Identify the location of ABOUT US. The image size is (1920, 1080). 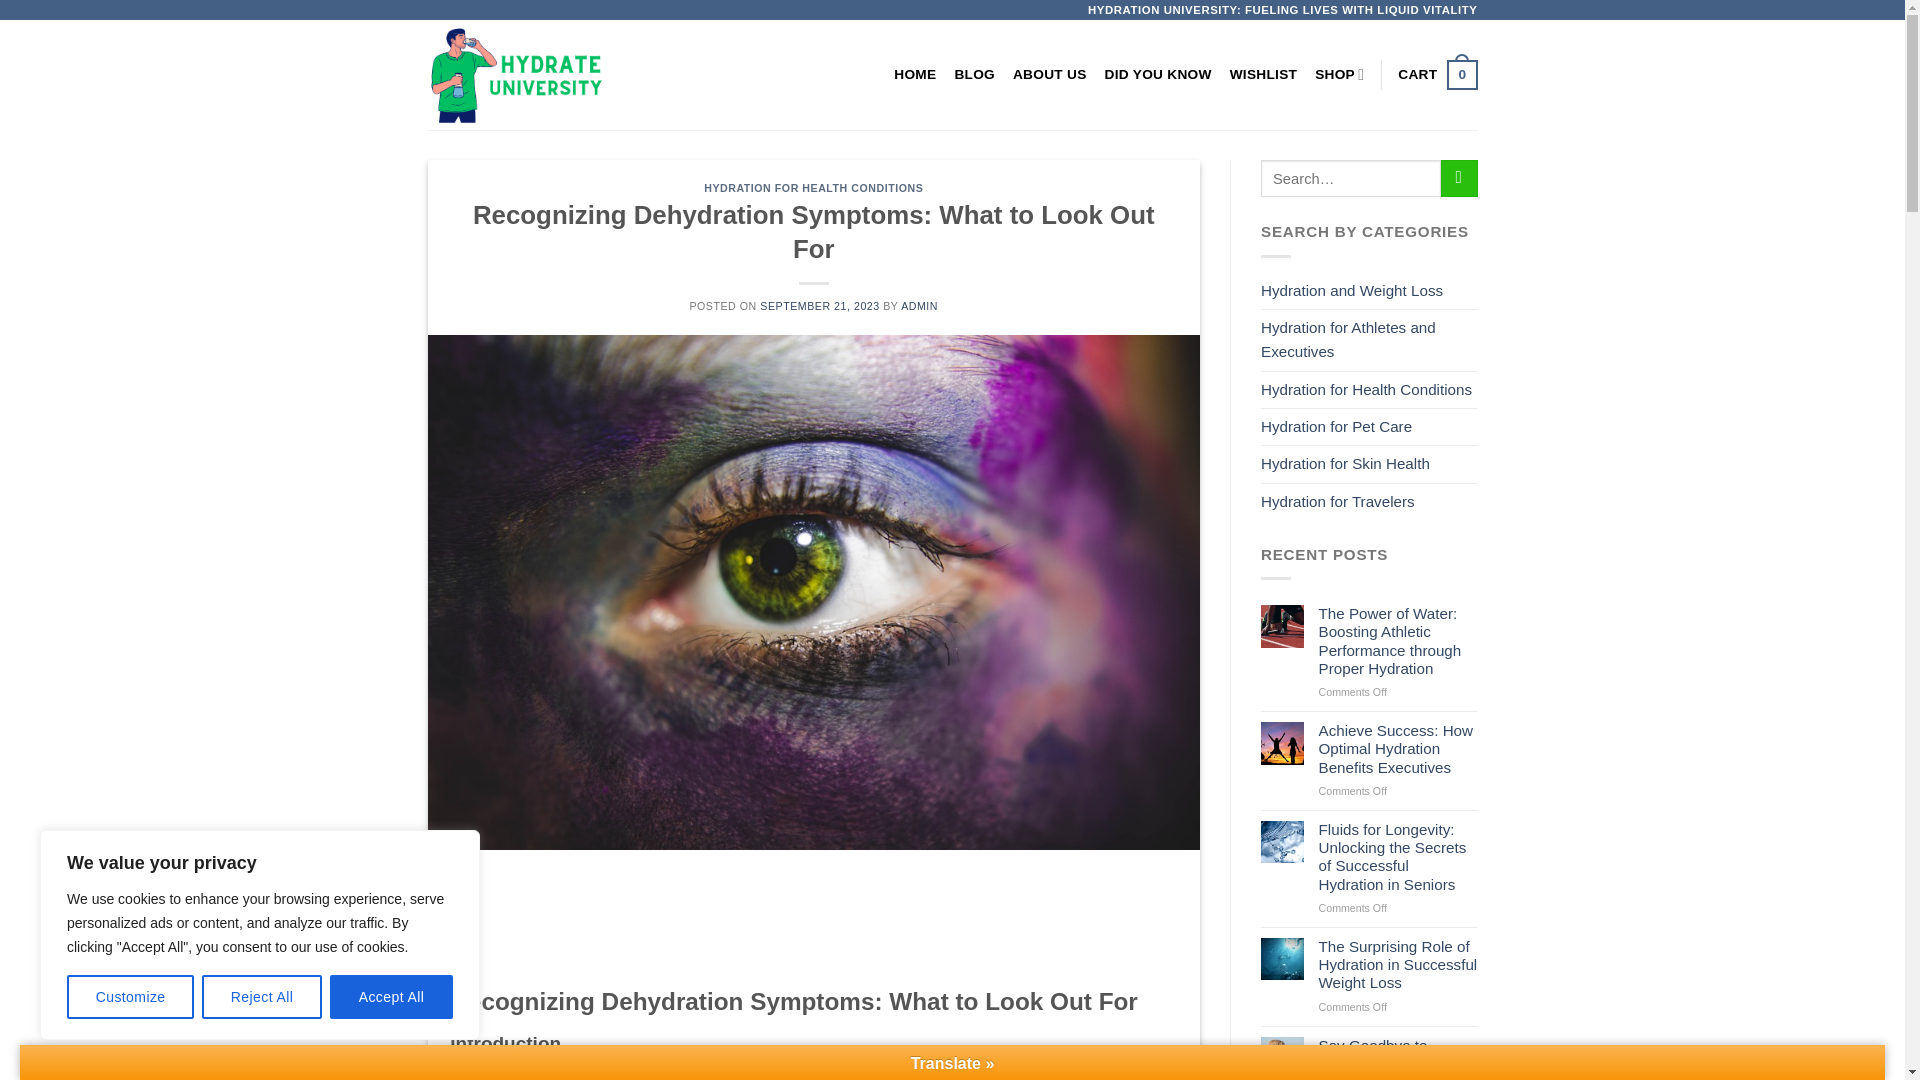
(1050, 74).